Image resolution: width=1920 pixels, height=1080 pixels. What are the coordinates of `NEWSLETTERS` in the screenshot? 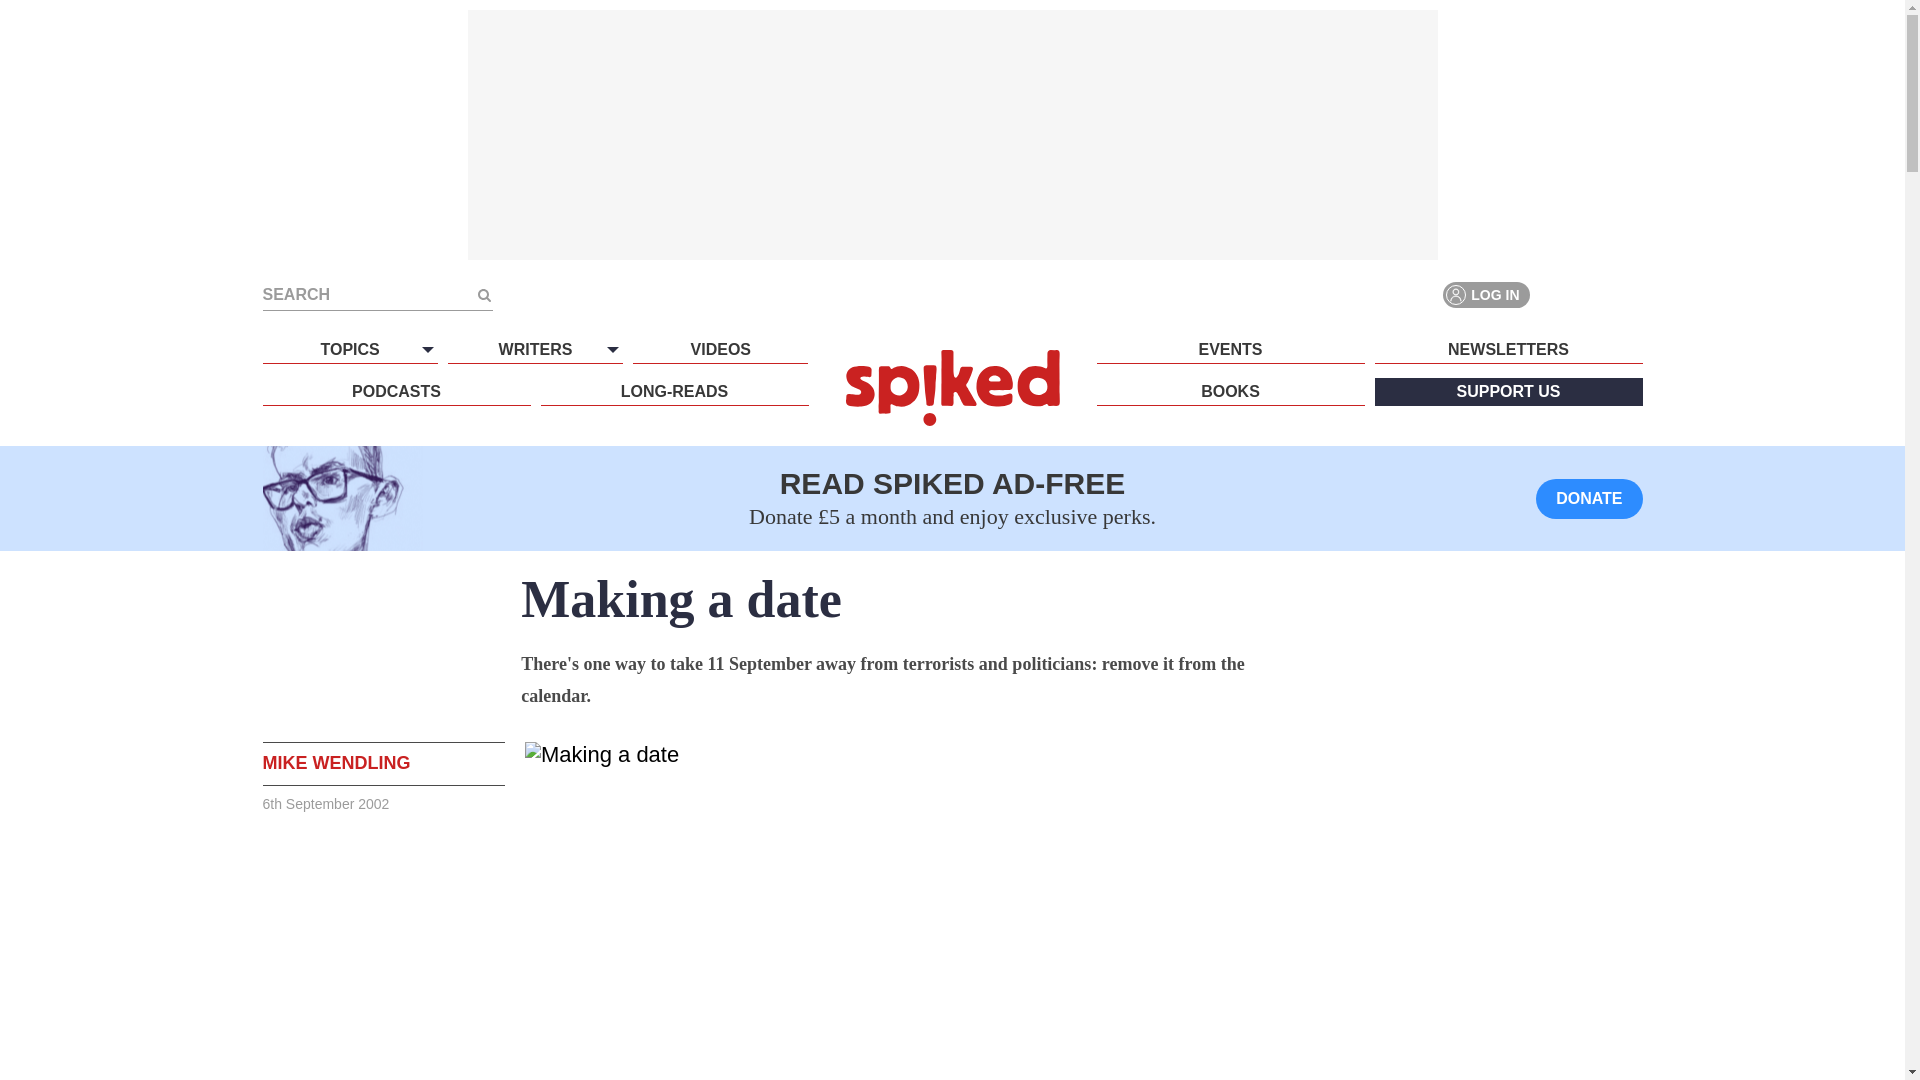 It's located at (1508, 349).